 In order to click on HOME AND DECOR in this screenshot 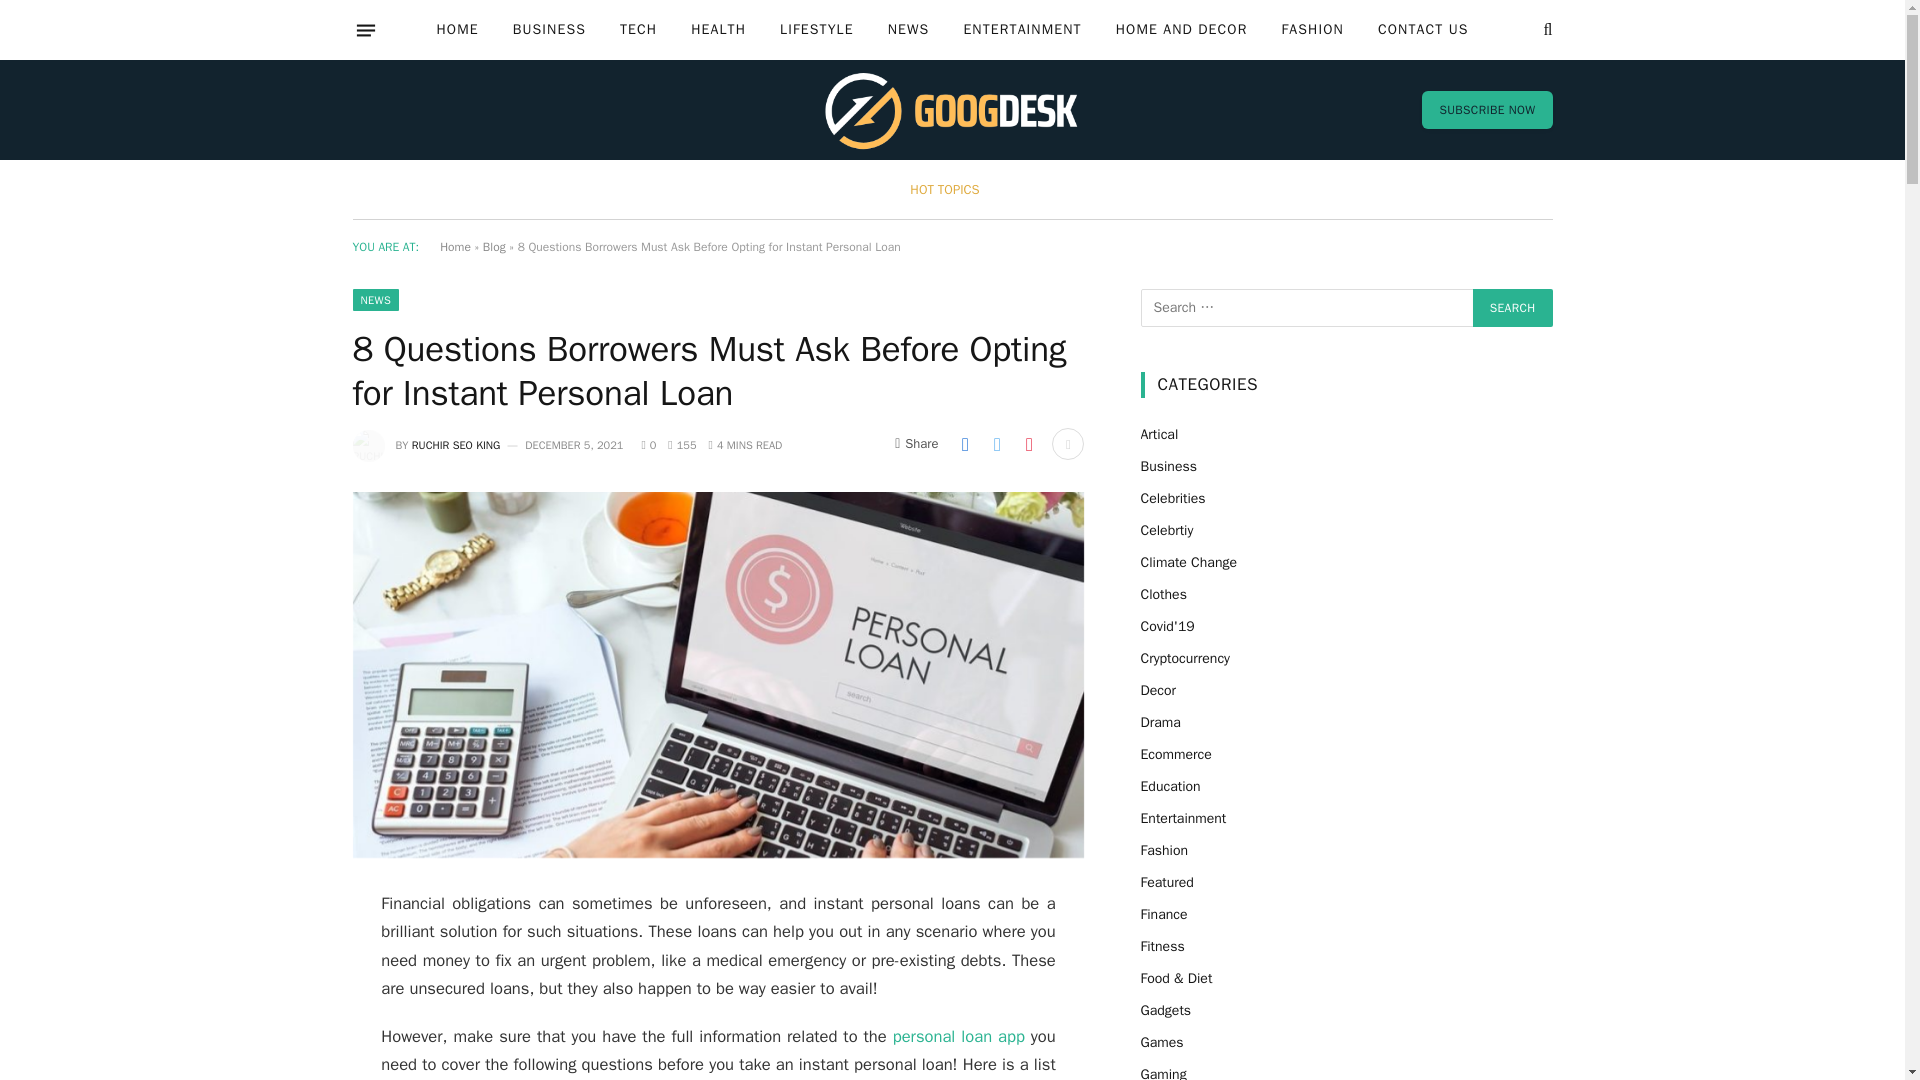, I will do `click(1182, 30)`.